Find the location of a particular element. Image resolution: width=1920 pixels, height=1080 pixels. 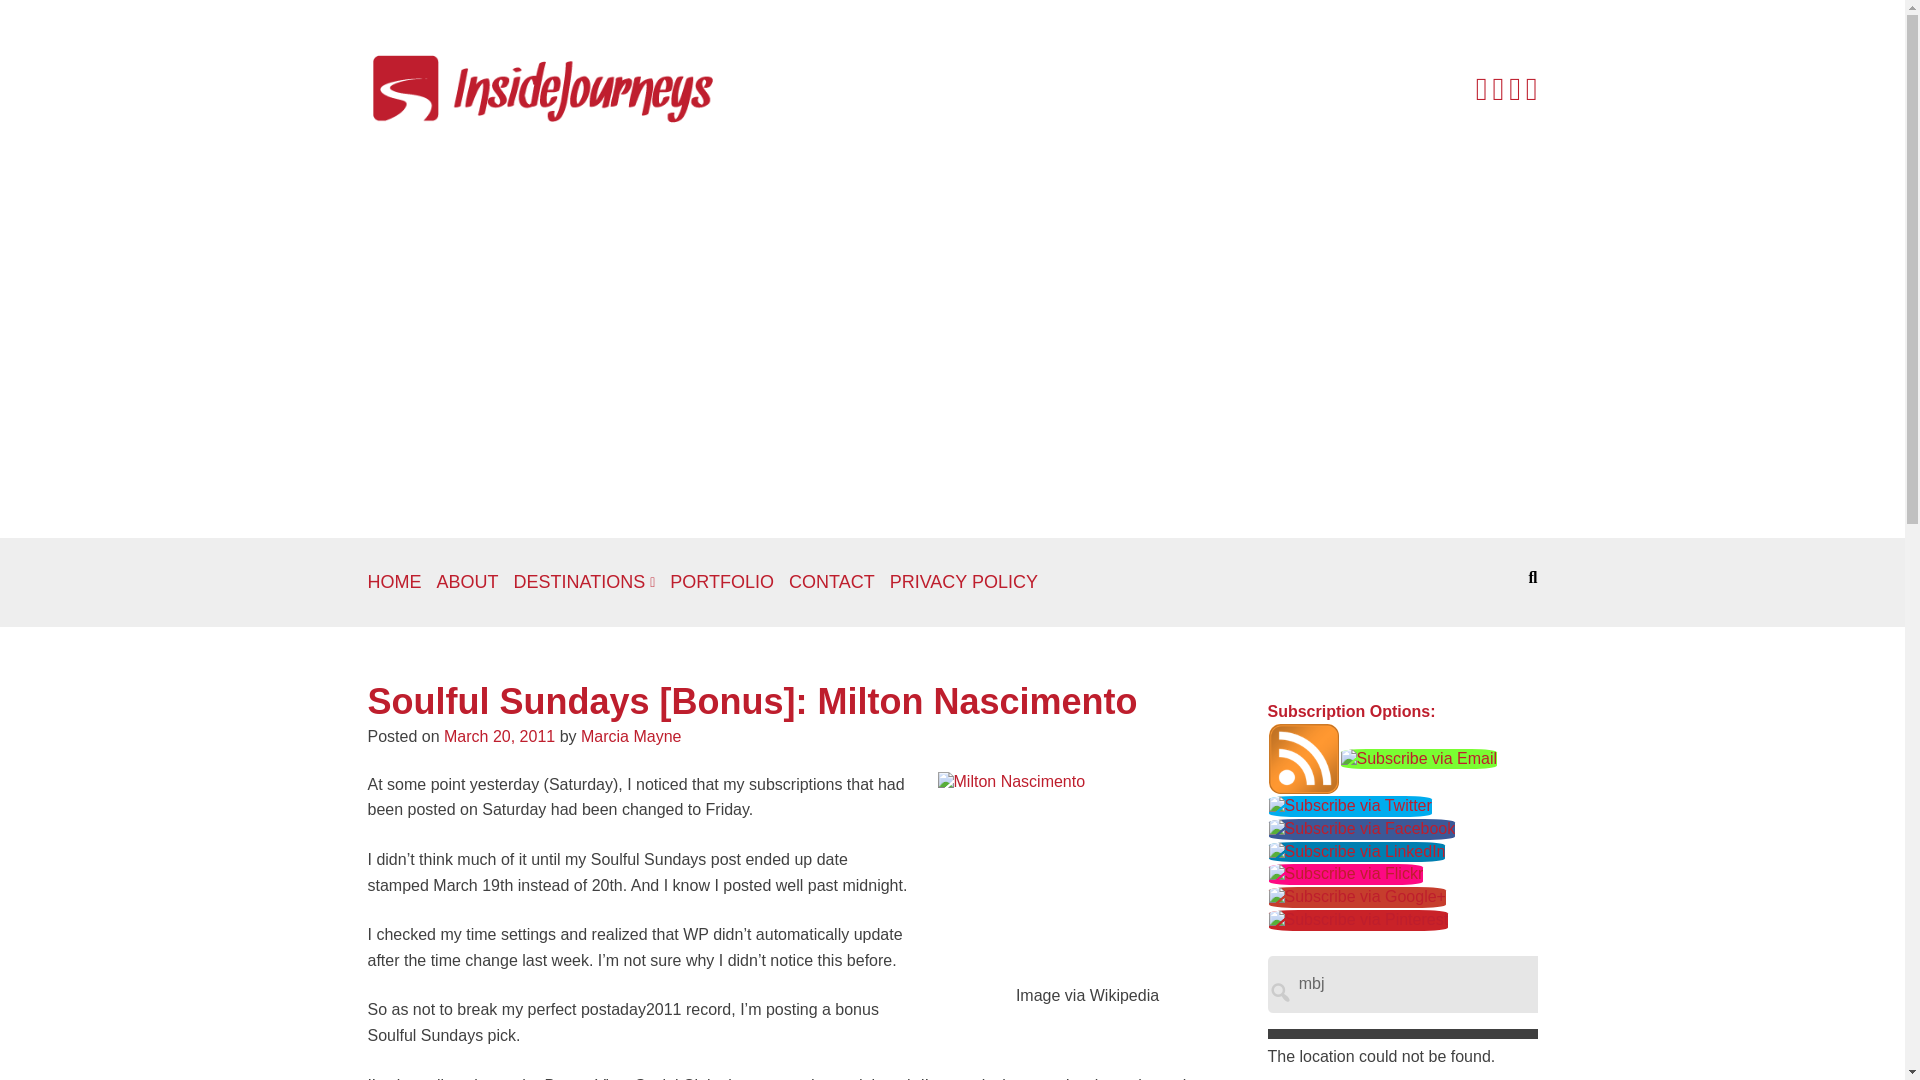

Milton Nascimento is located at coordinates (1088, 872).